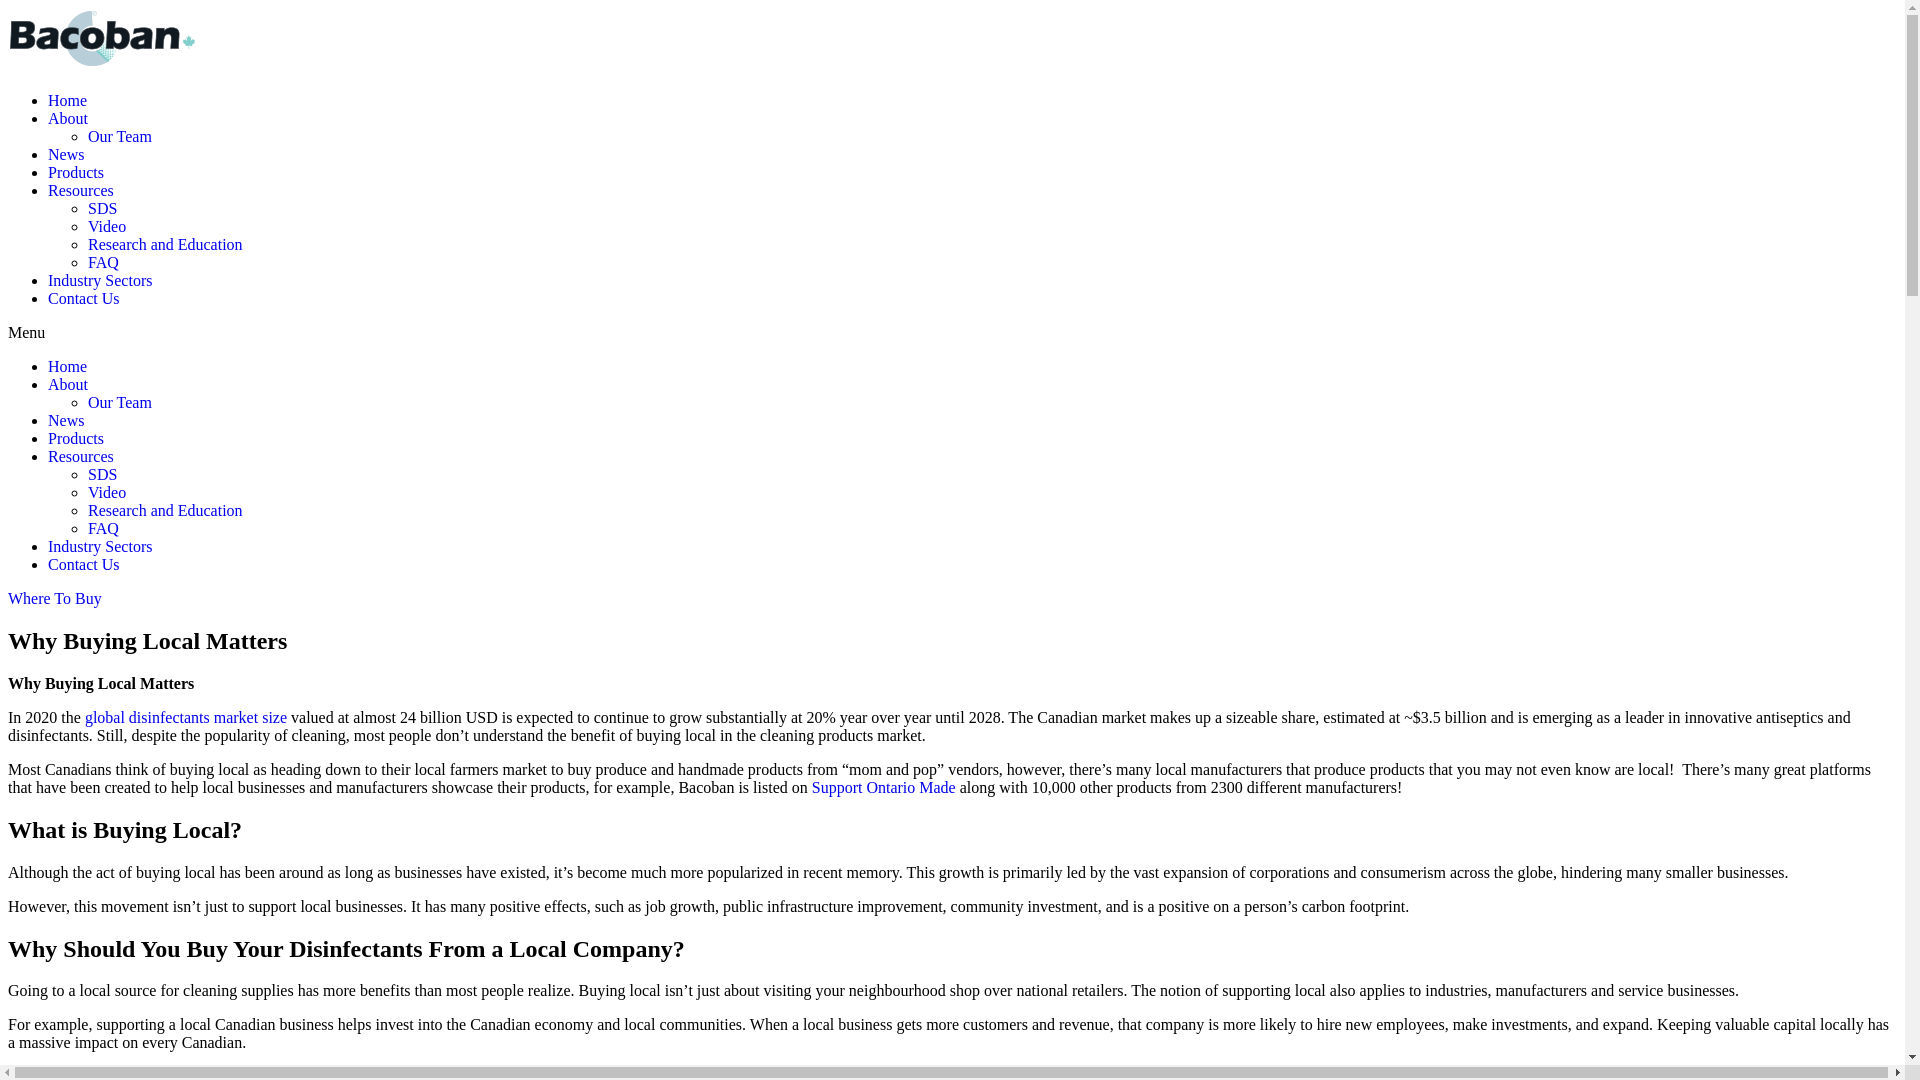 The height and width of the screenshot is (1080, 1920). I want to click on global disinfectants market size, so click(186, 718).